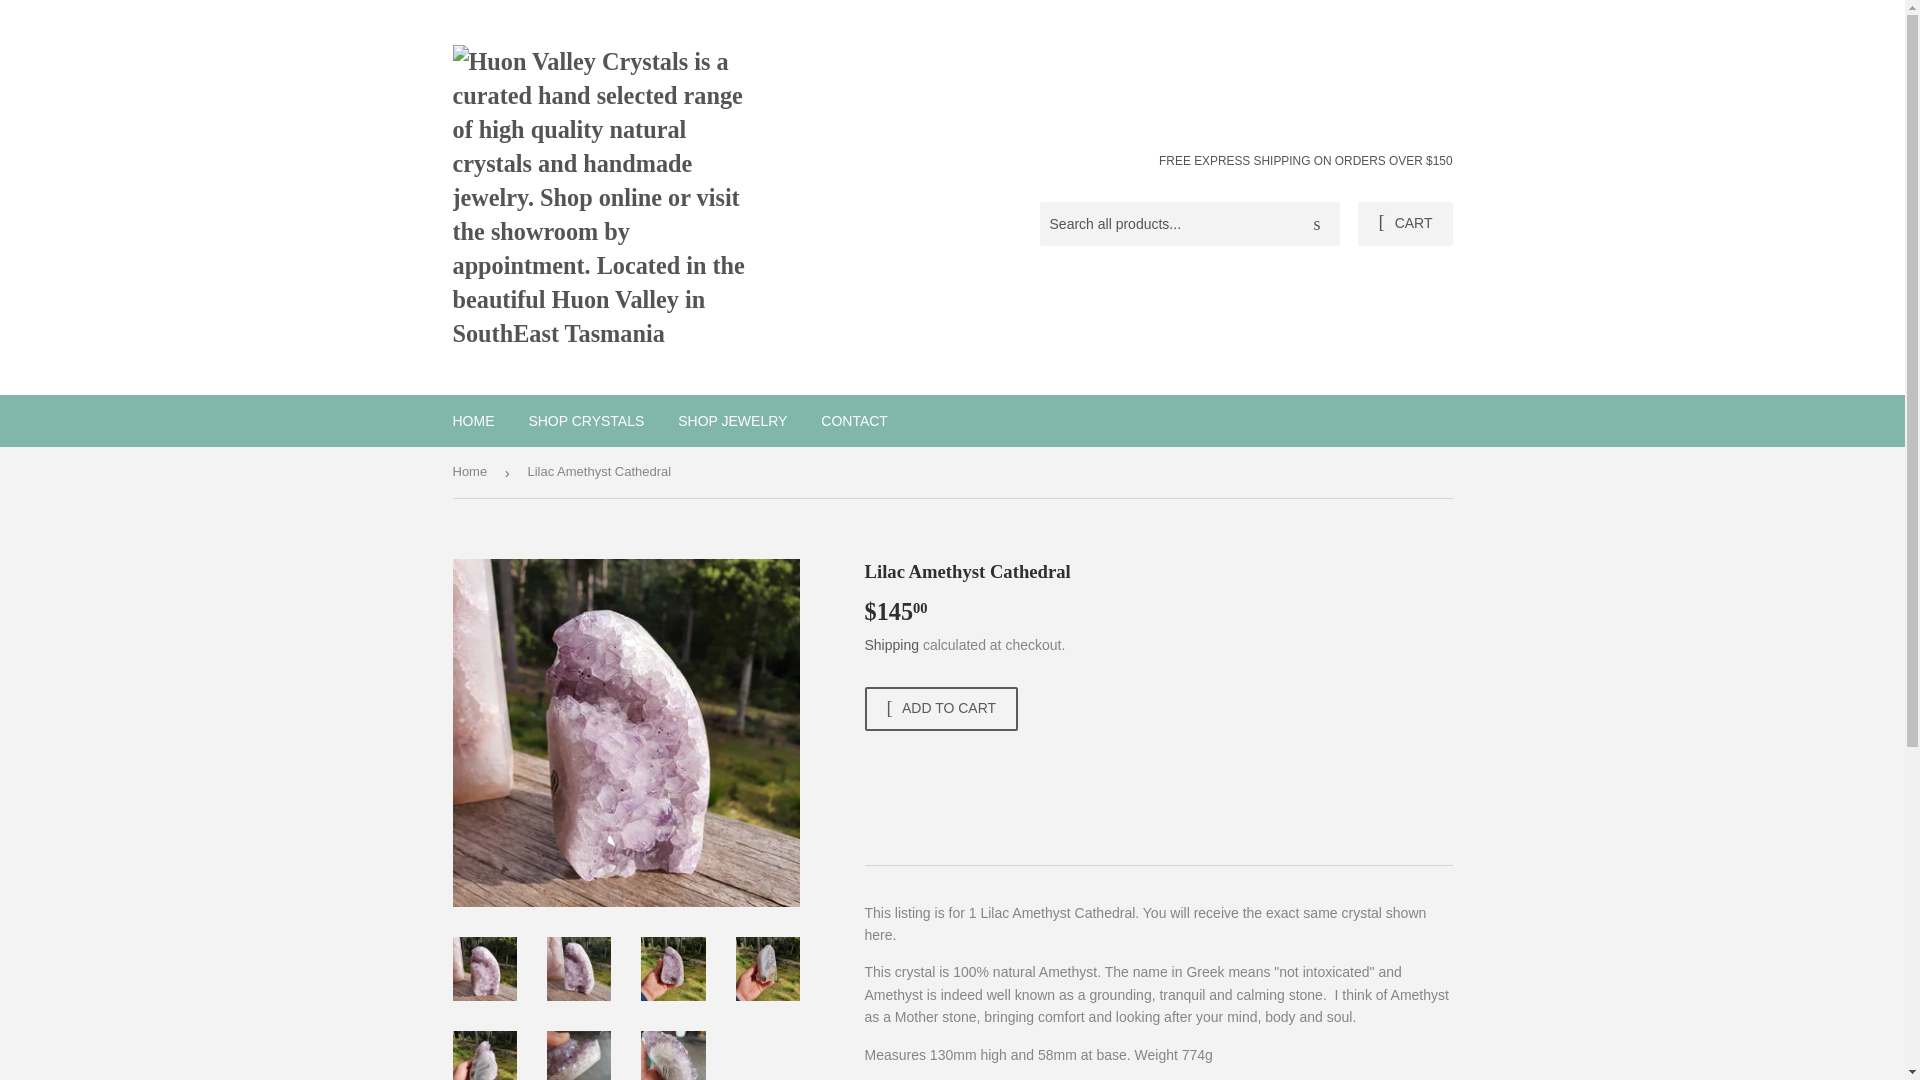 The height and width of the screenshot is (1080, 1920). I want to click on HOME, so click(474, 421).